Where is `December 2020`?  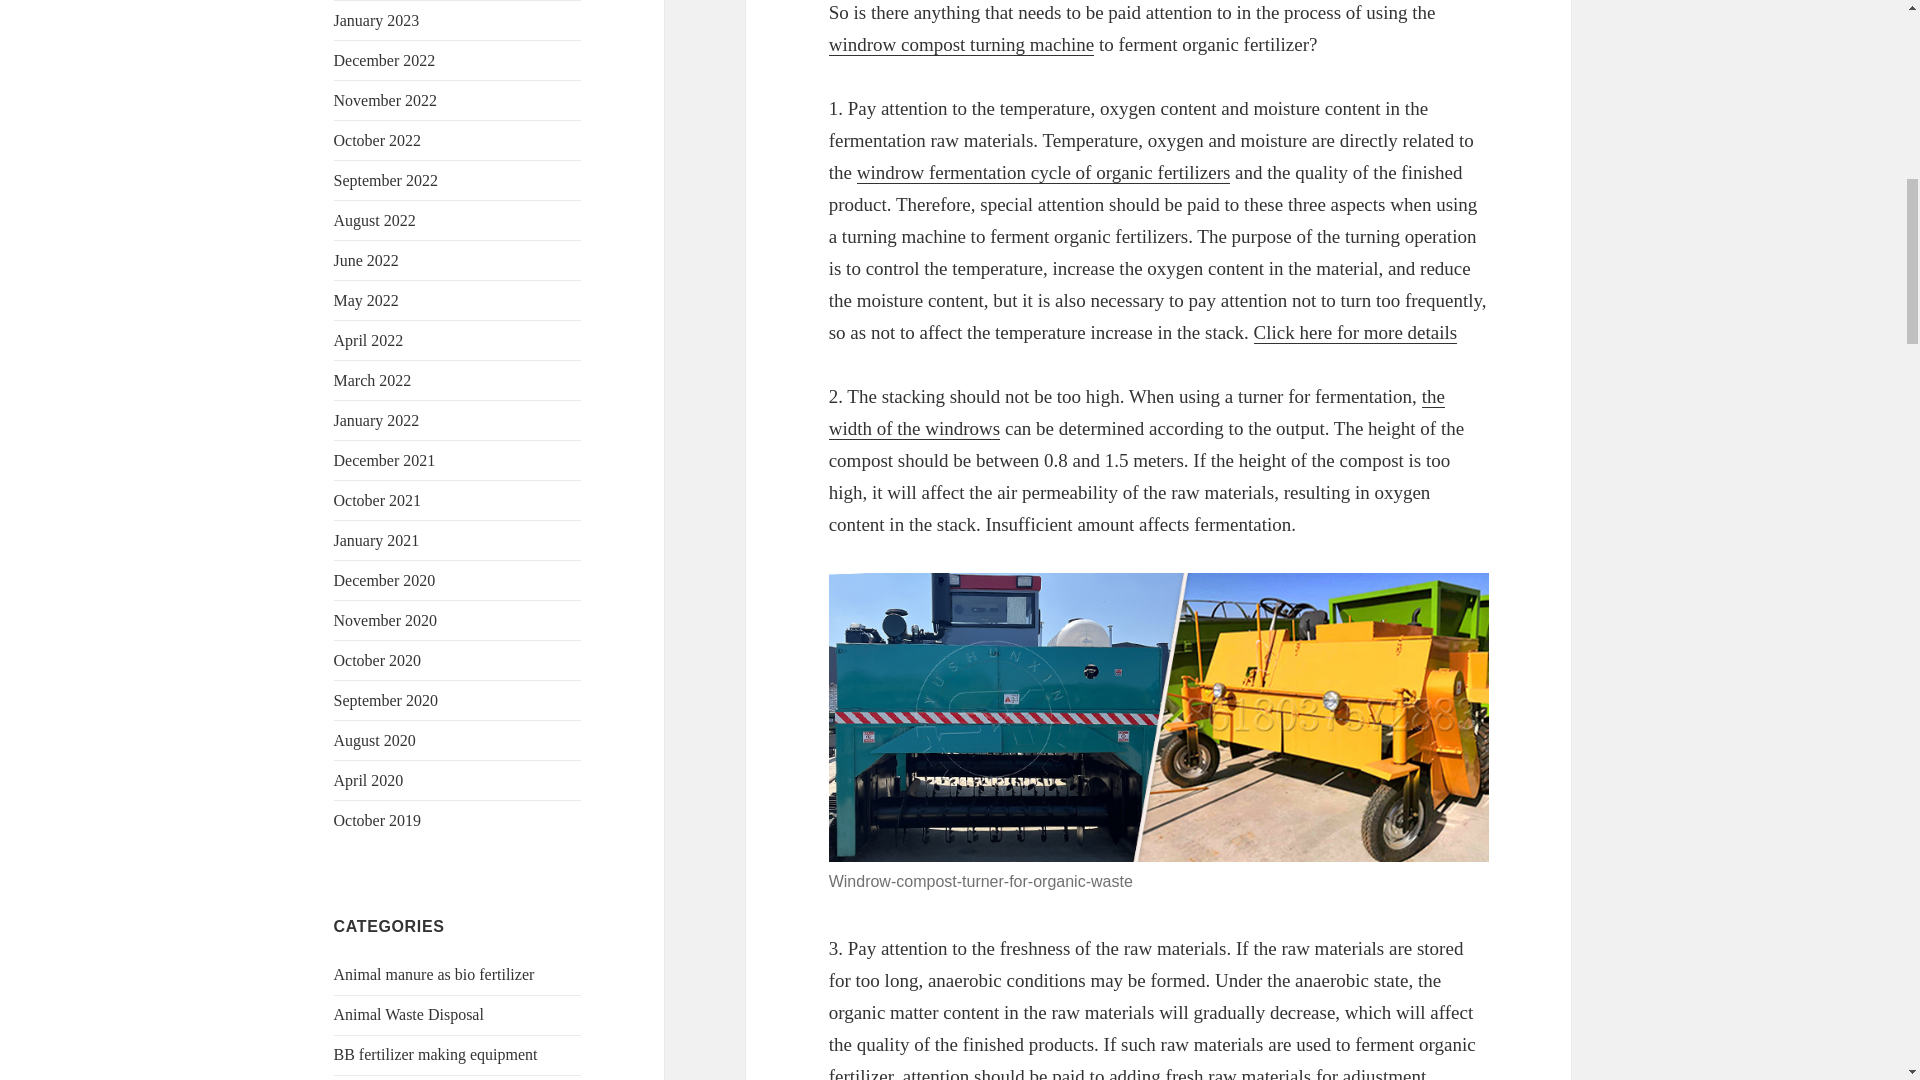
December 2020 is located at coordinates (384, 580).